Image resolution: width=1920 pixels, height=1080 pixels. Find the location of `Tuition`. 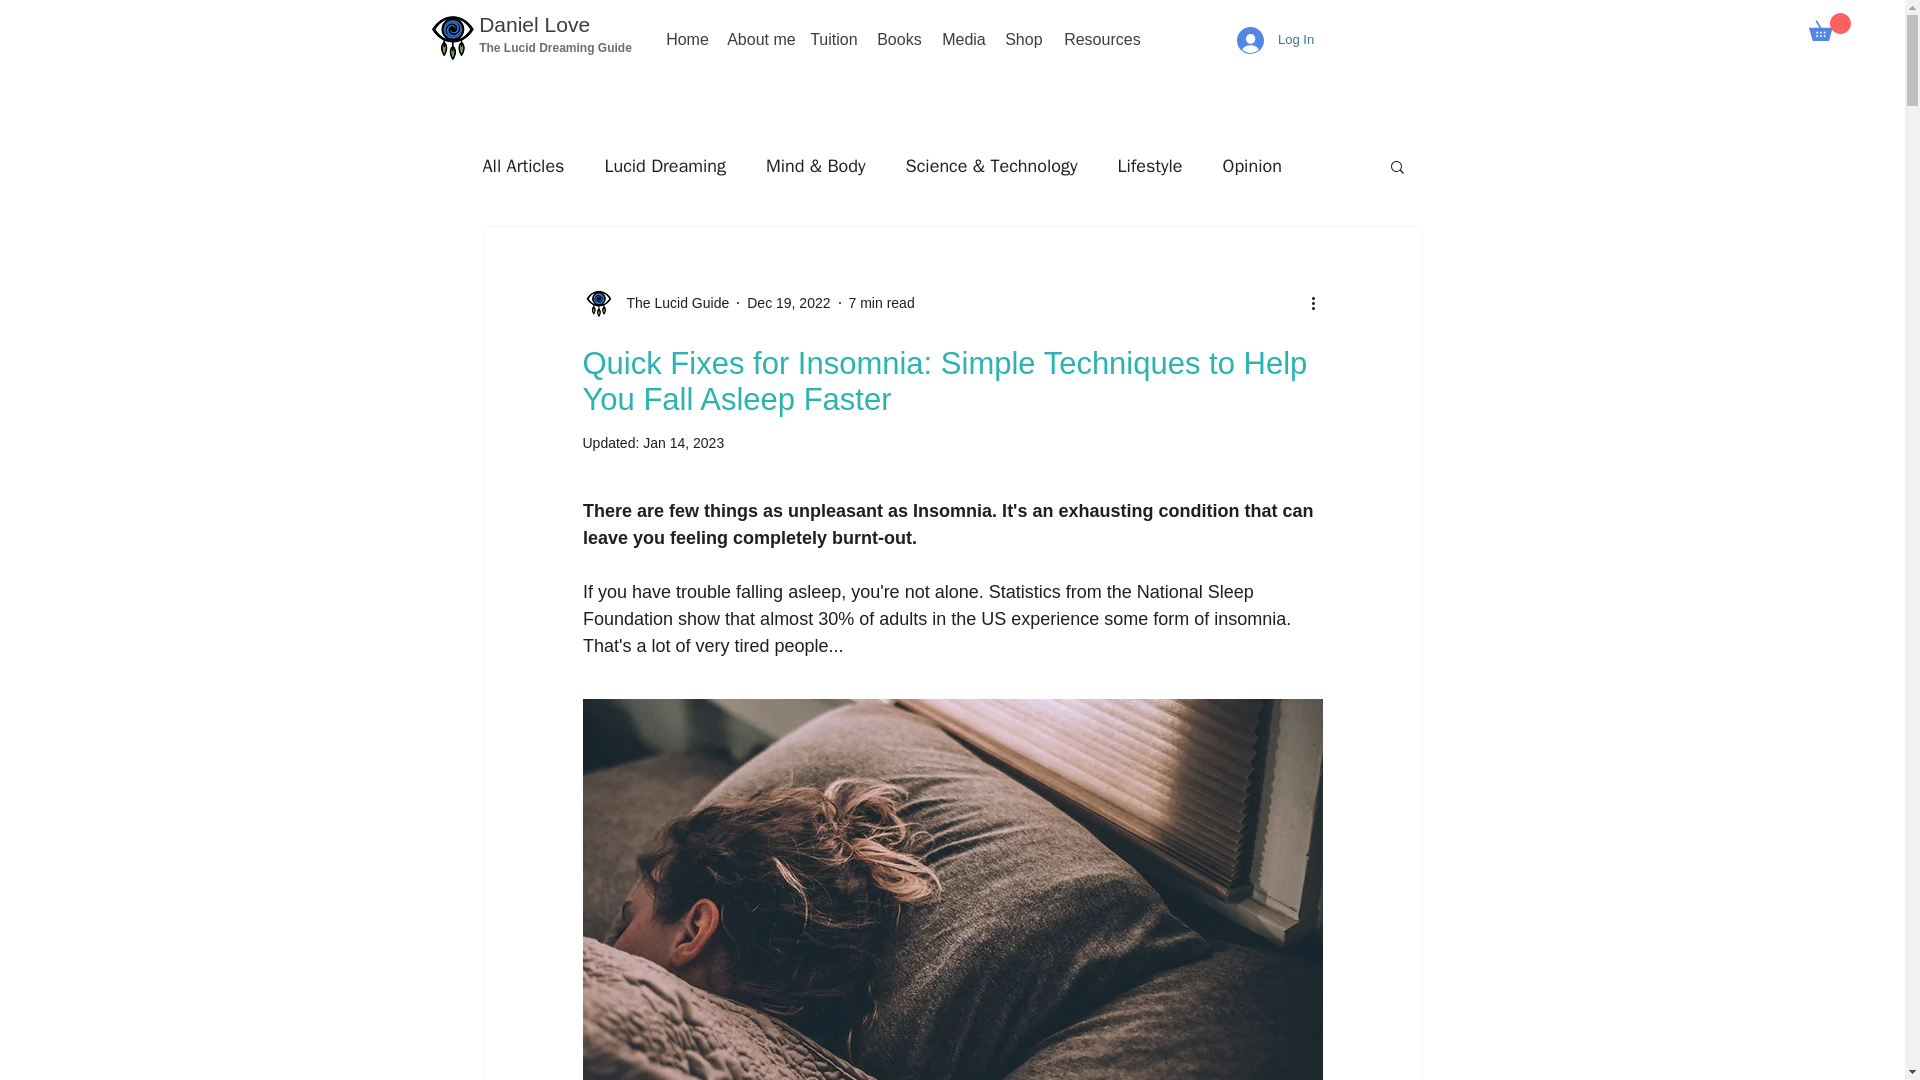

Tuition is located at coordinates (828, 40).